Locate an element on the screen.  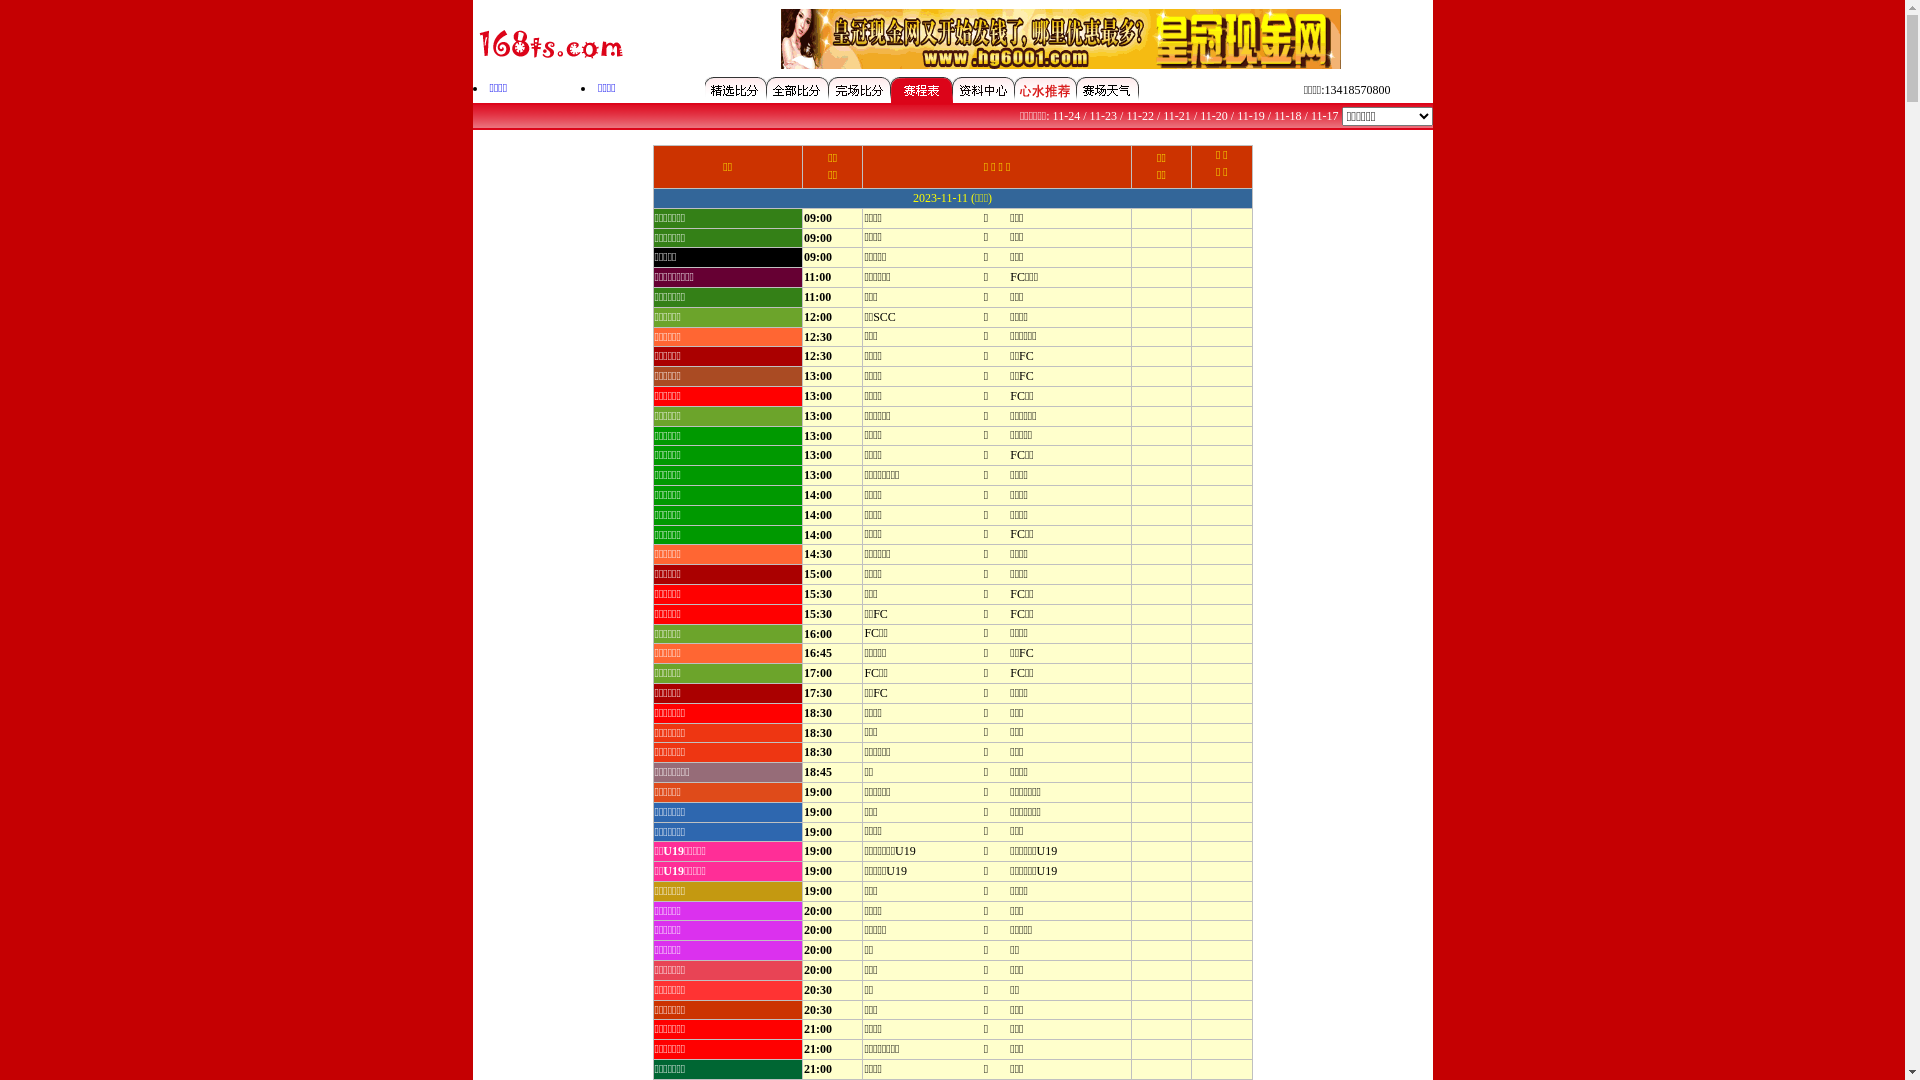
11-20 is located at coordinates (1214, 116).